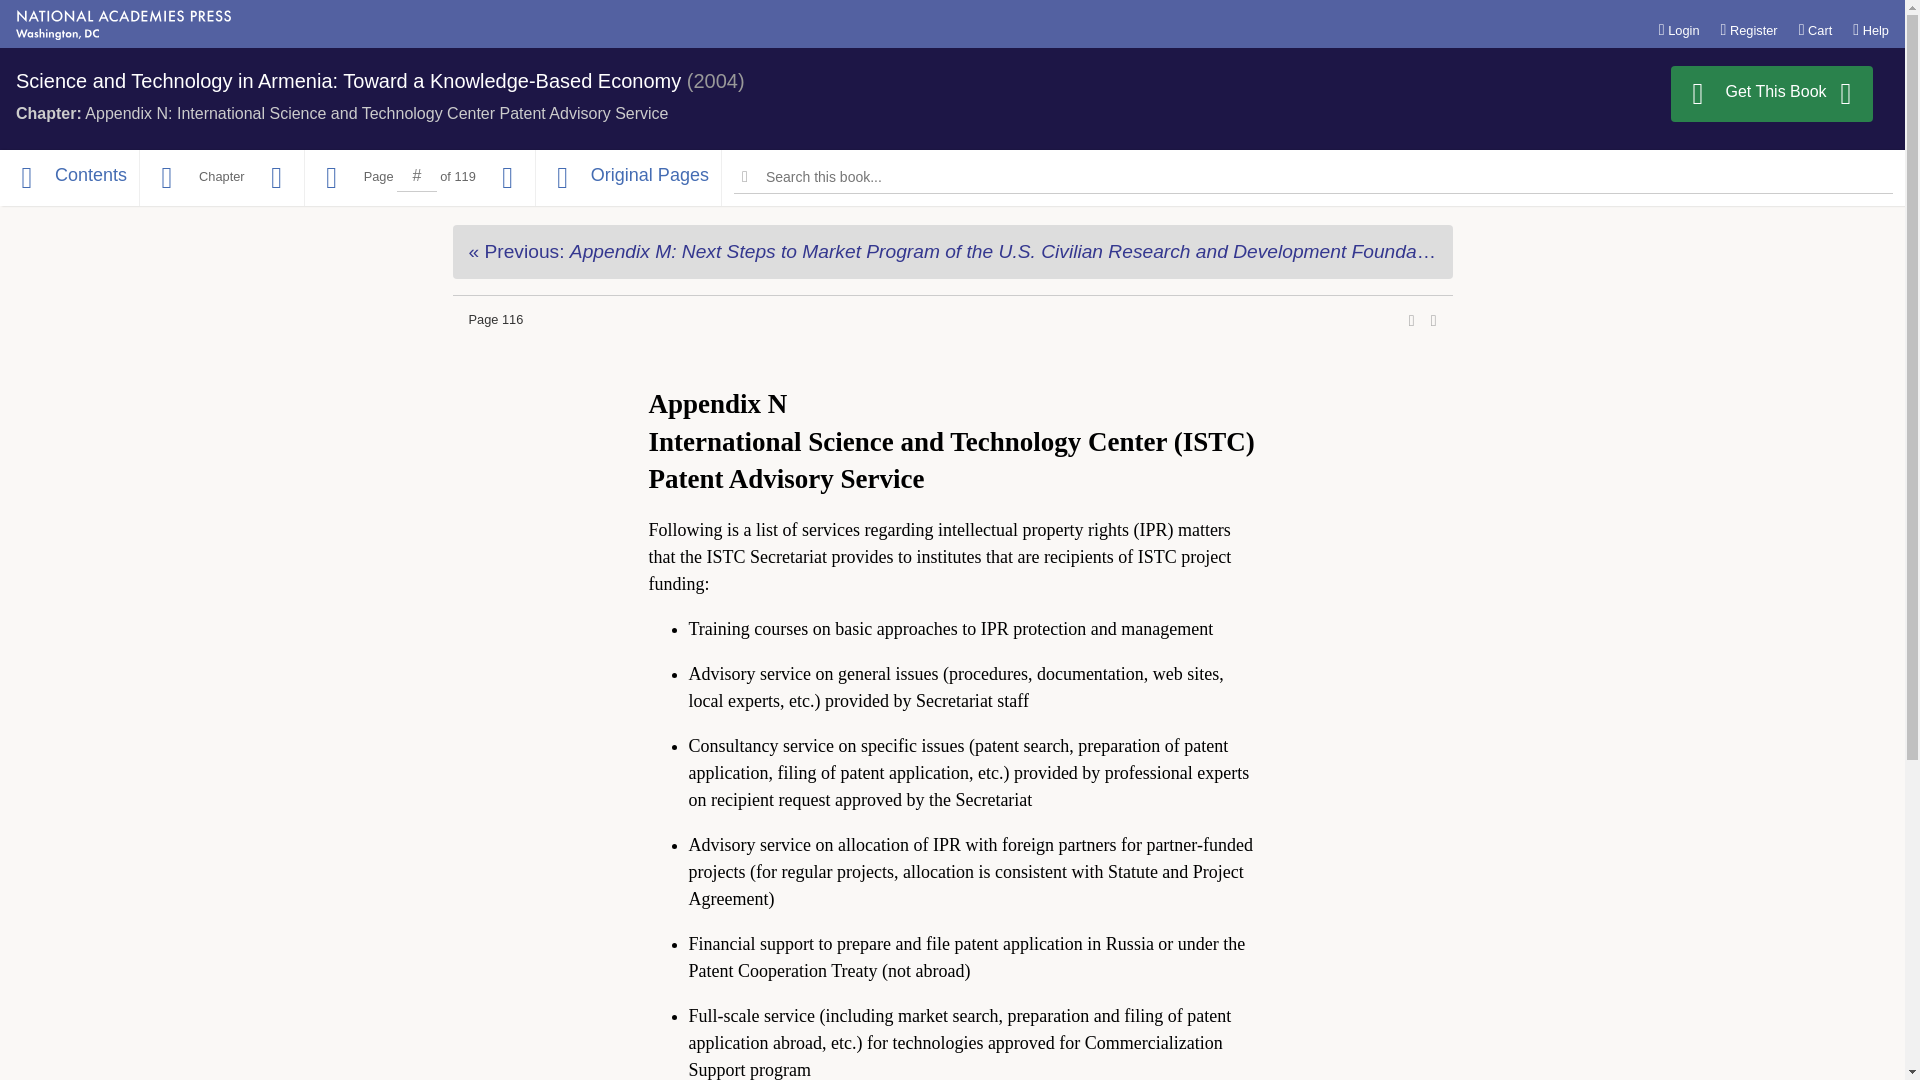 This screenshot has width=1920, height=1080. I want to click on Buy or download a copy of this book., so click(1772, 94).